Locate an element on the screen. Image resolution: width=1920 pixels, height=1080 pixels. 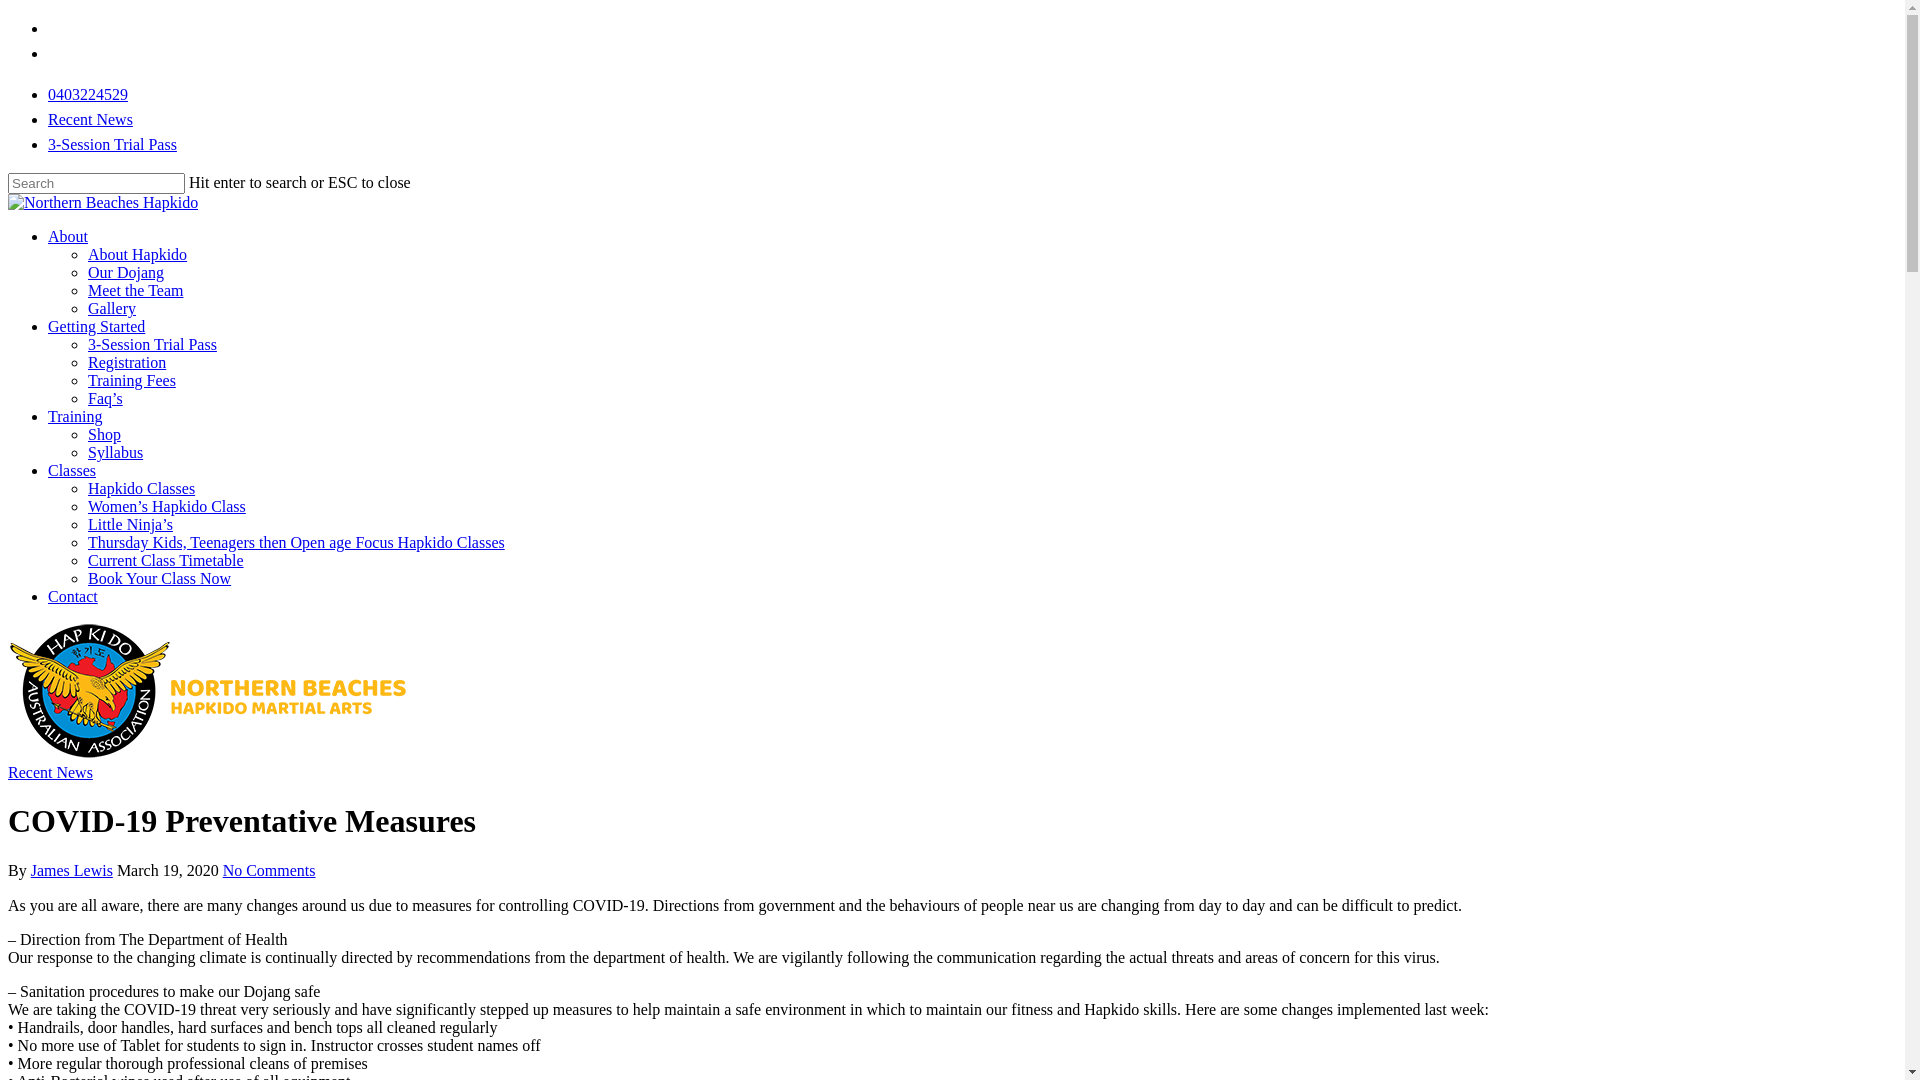
About Hapkido is located at coordinates (138, 254).